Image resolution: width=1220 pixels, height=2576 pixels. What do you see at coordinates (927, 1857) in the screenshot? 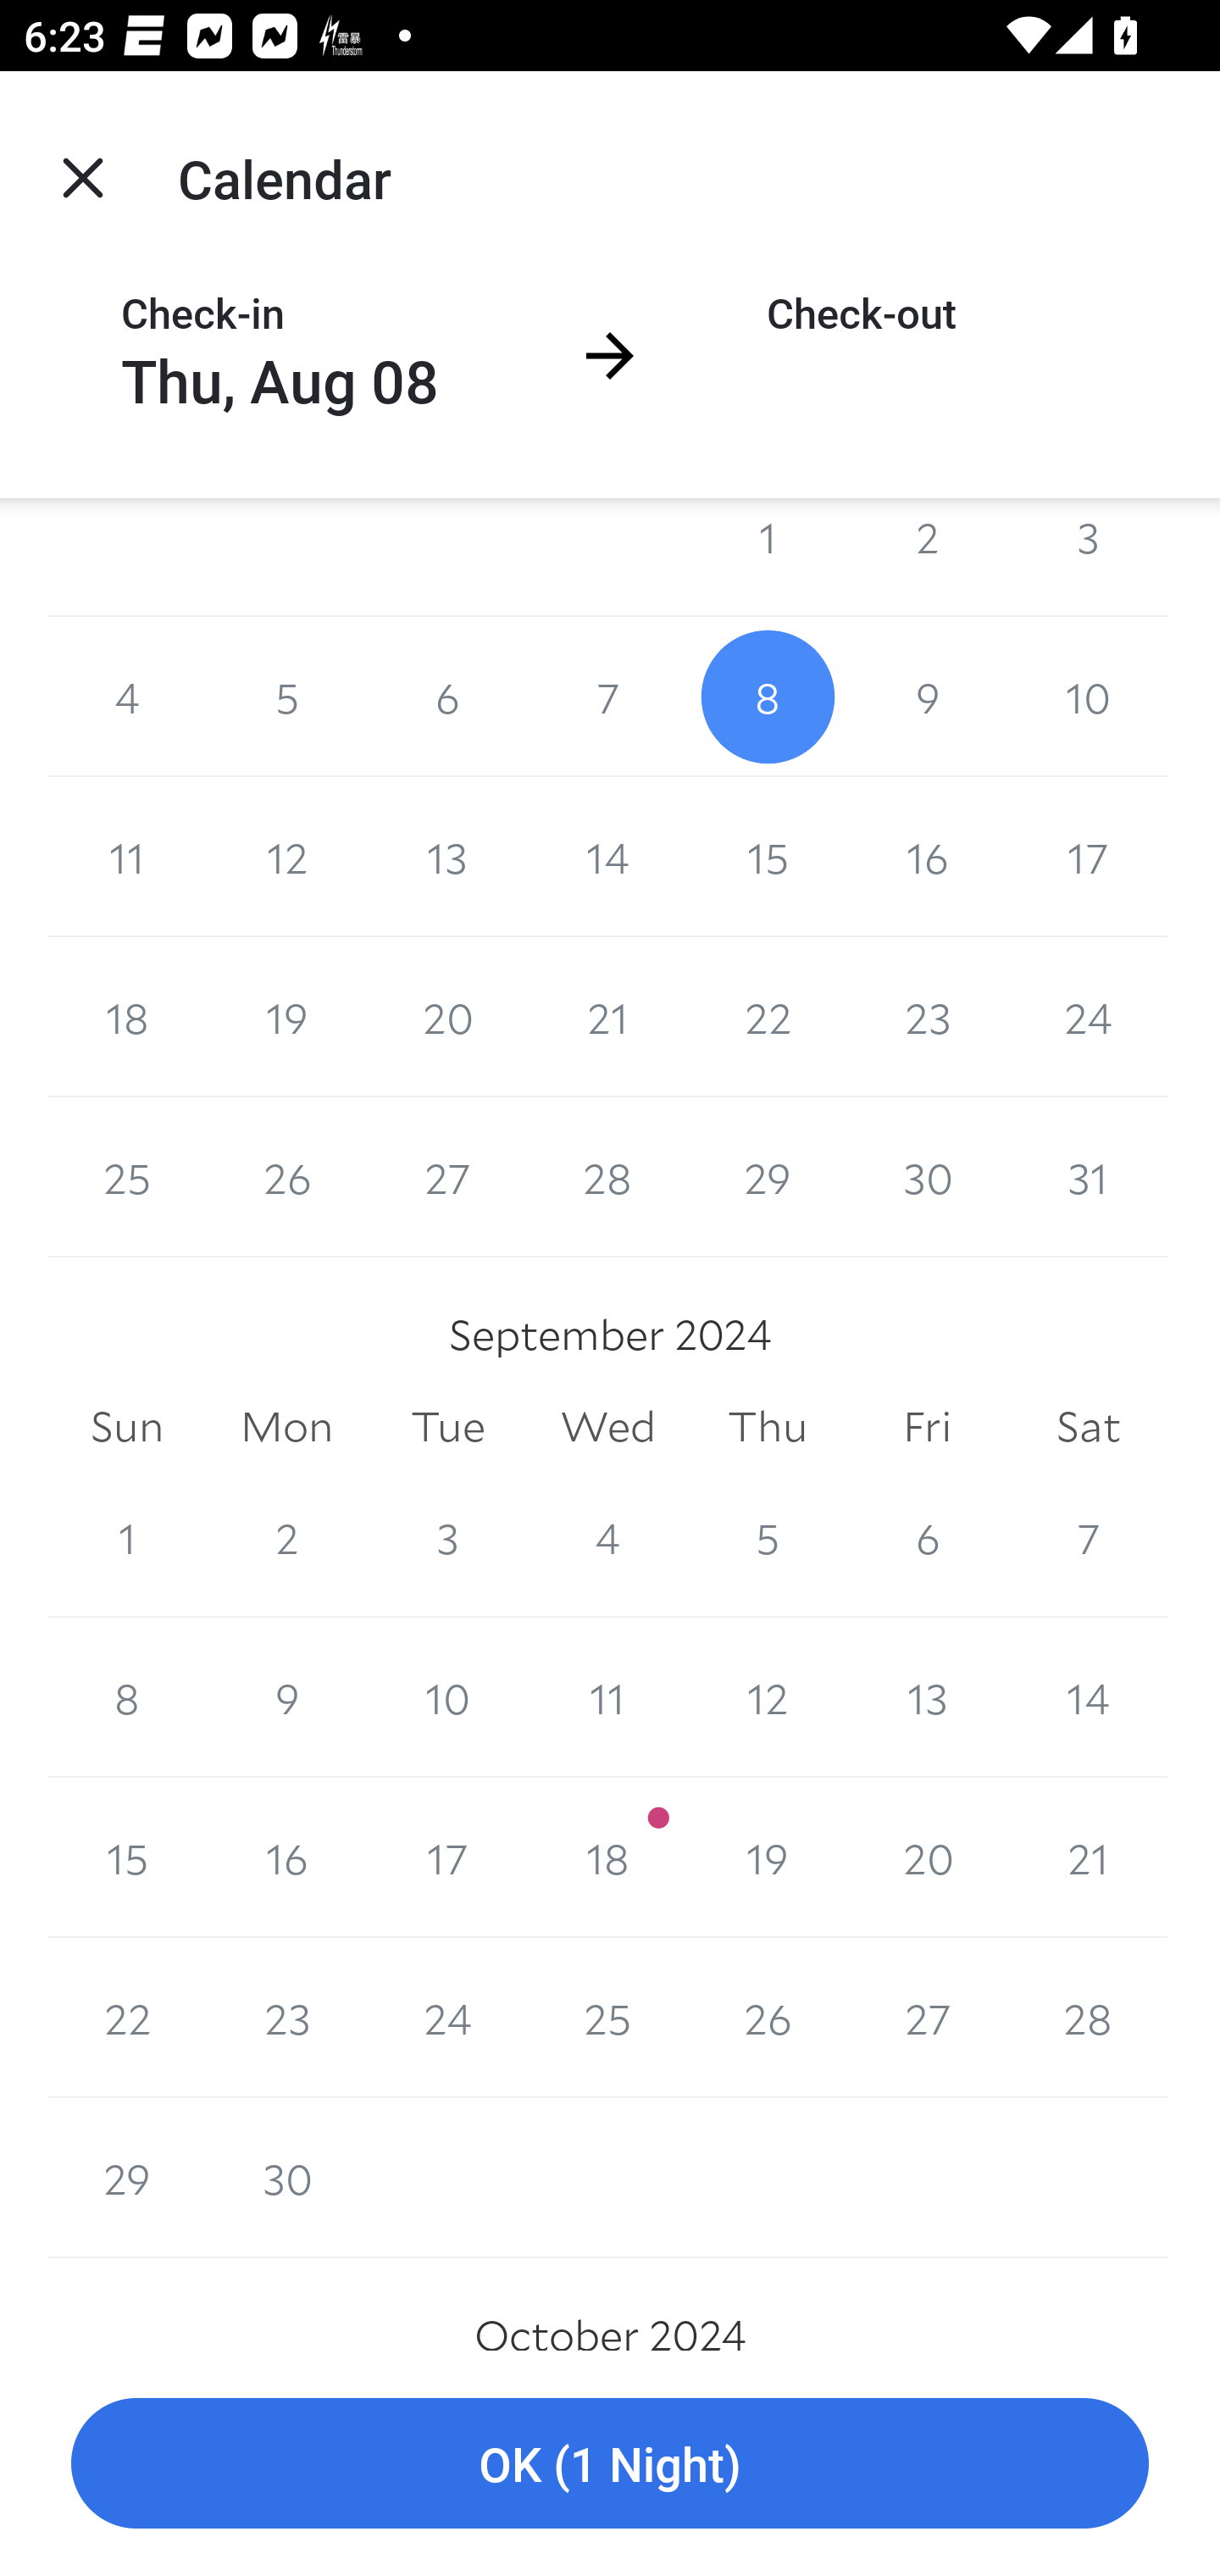
I see `20 20 September 2024` at bounding box center [927, 1857].